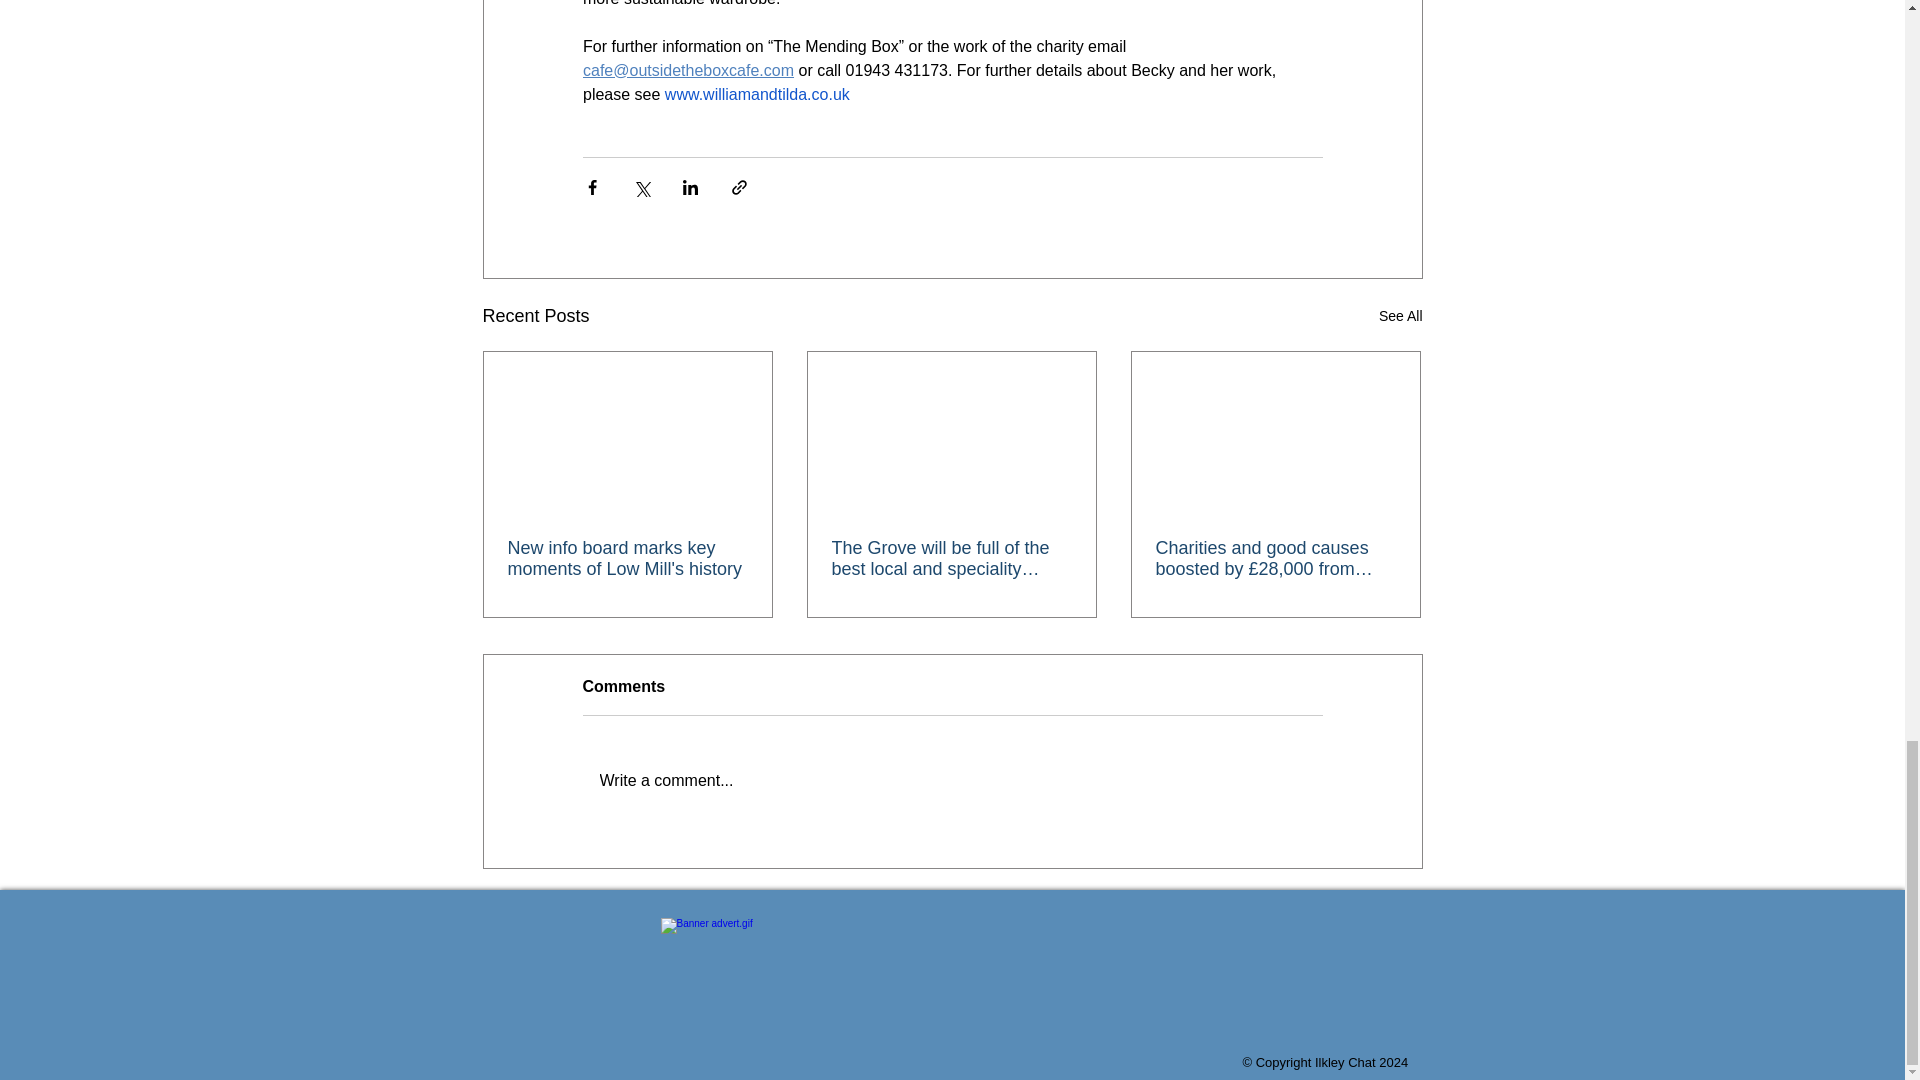 This screenshot has height=1080, width=1920. Describe the element at coordinates (952, 780) in the screenshot. I see `Write a comment...` at that location.